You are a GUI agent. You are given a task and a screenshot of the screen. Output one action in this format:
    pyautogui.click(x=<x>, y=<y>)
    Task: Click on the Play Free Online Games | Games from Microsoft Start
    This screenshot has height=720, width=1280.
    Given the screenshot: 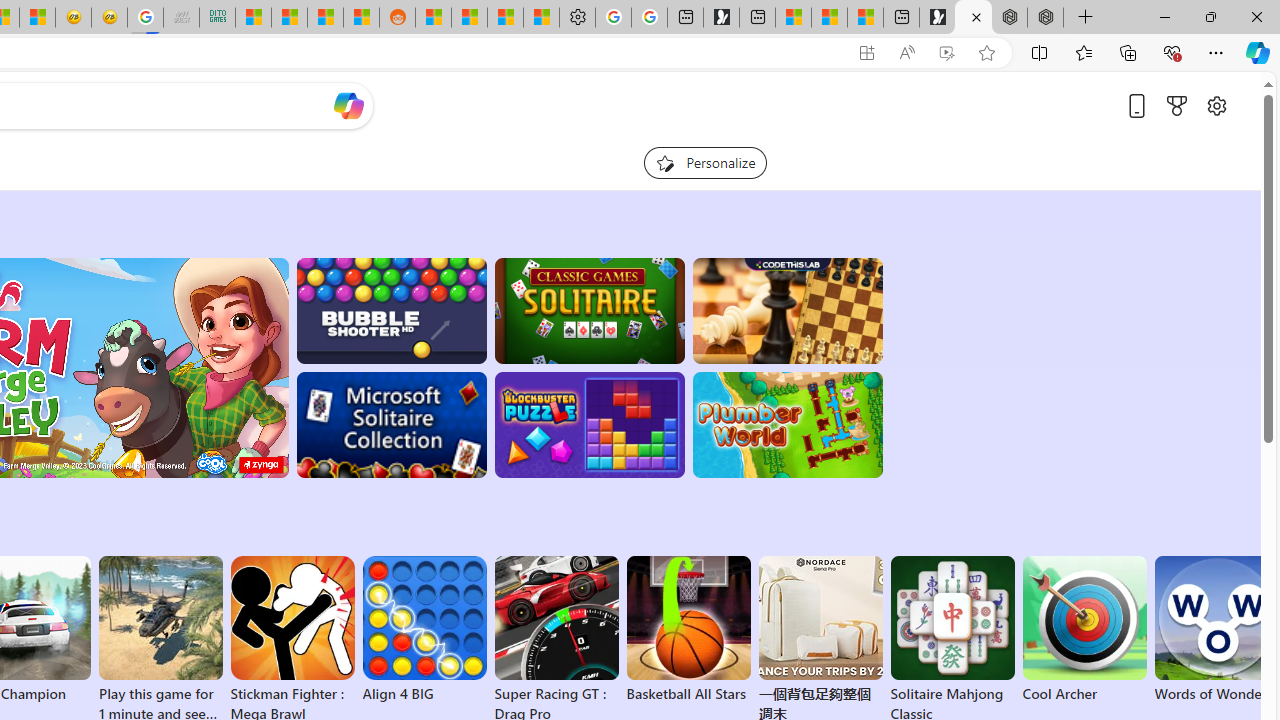 What is the action you would take?
    pyautogui.click(x=973, y=18)
    